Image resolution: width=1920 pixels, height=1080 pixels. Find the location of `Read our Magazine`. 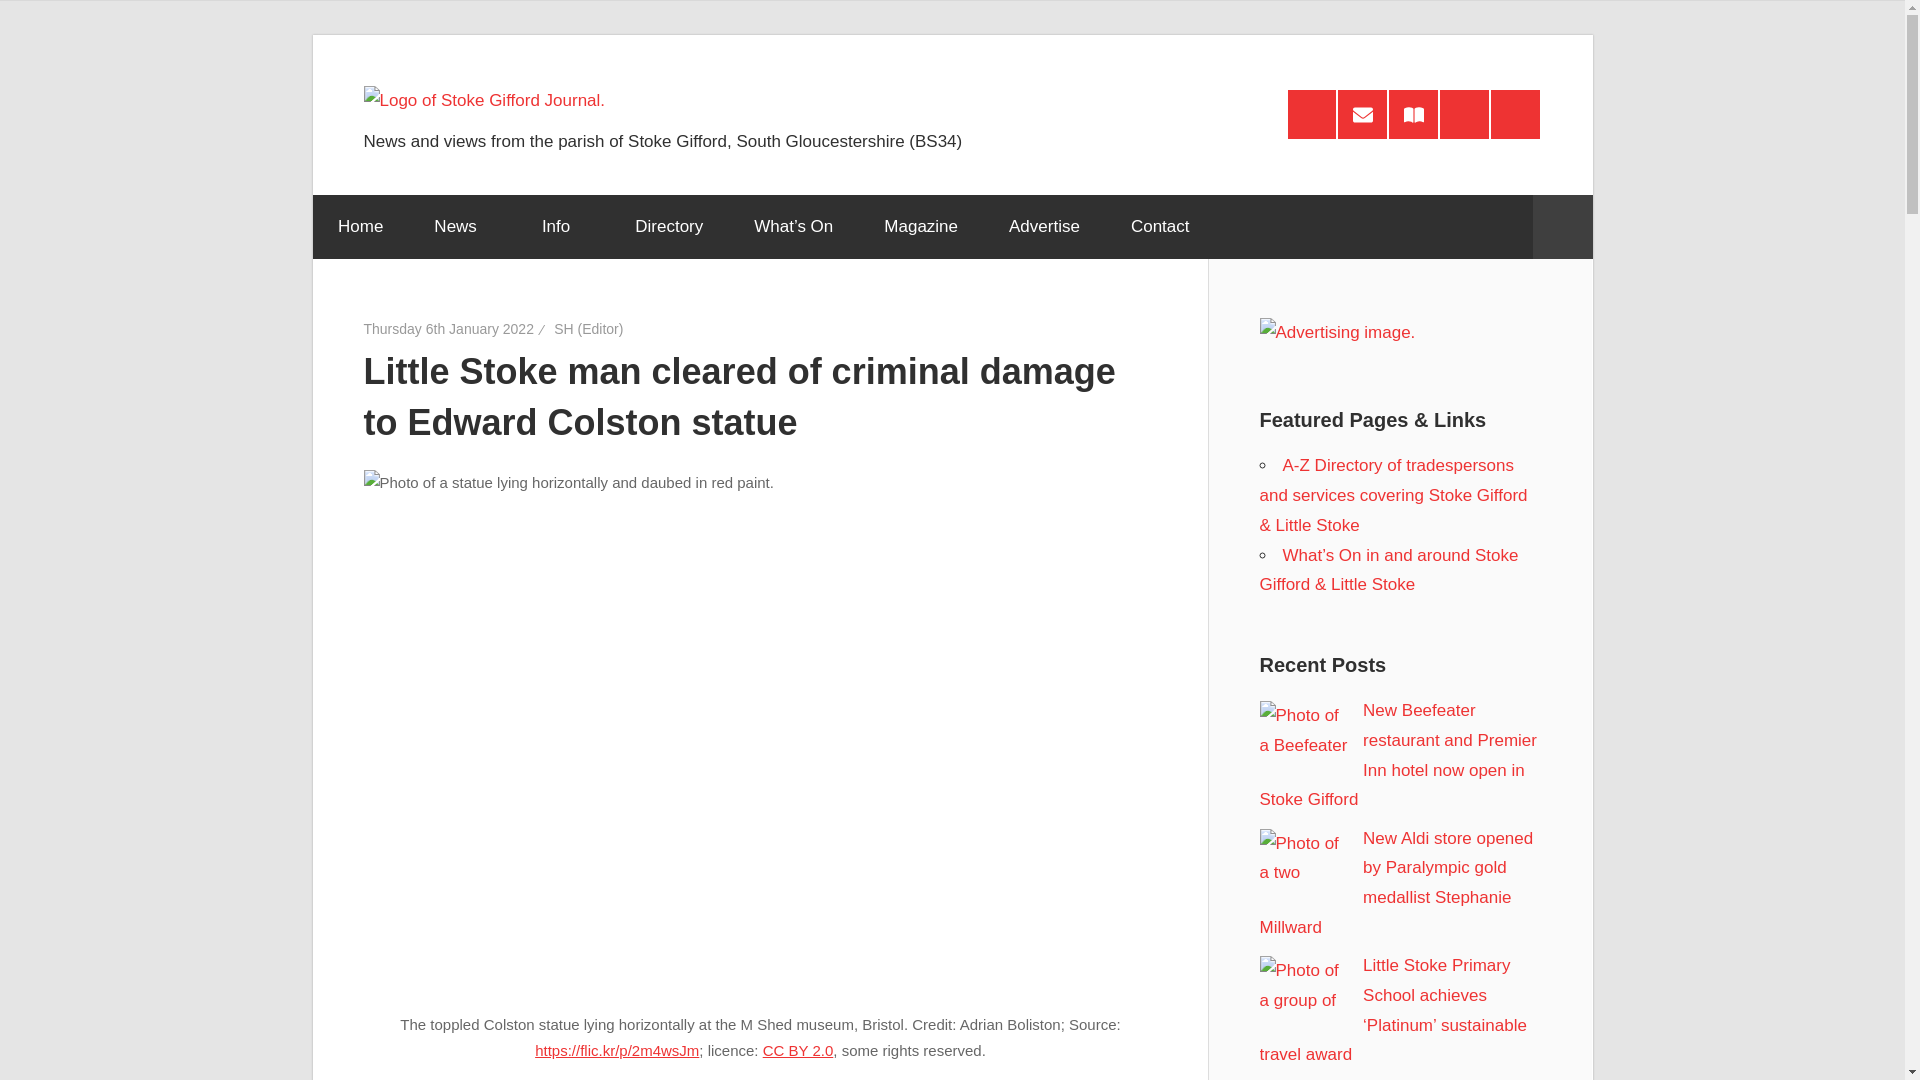

Read our Magazine is located at coordinates (1413, 114).